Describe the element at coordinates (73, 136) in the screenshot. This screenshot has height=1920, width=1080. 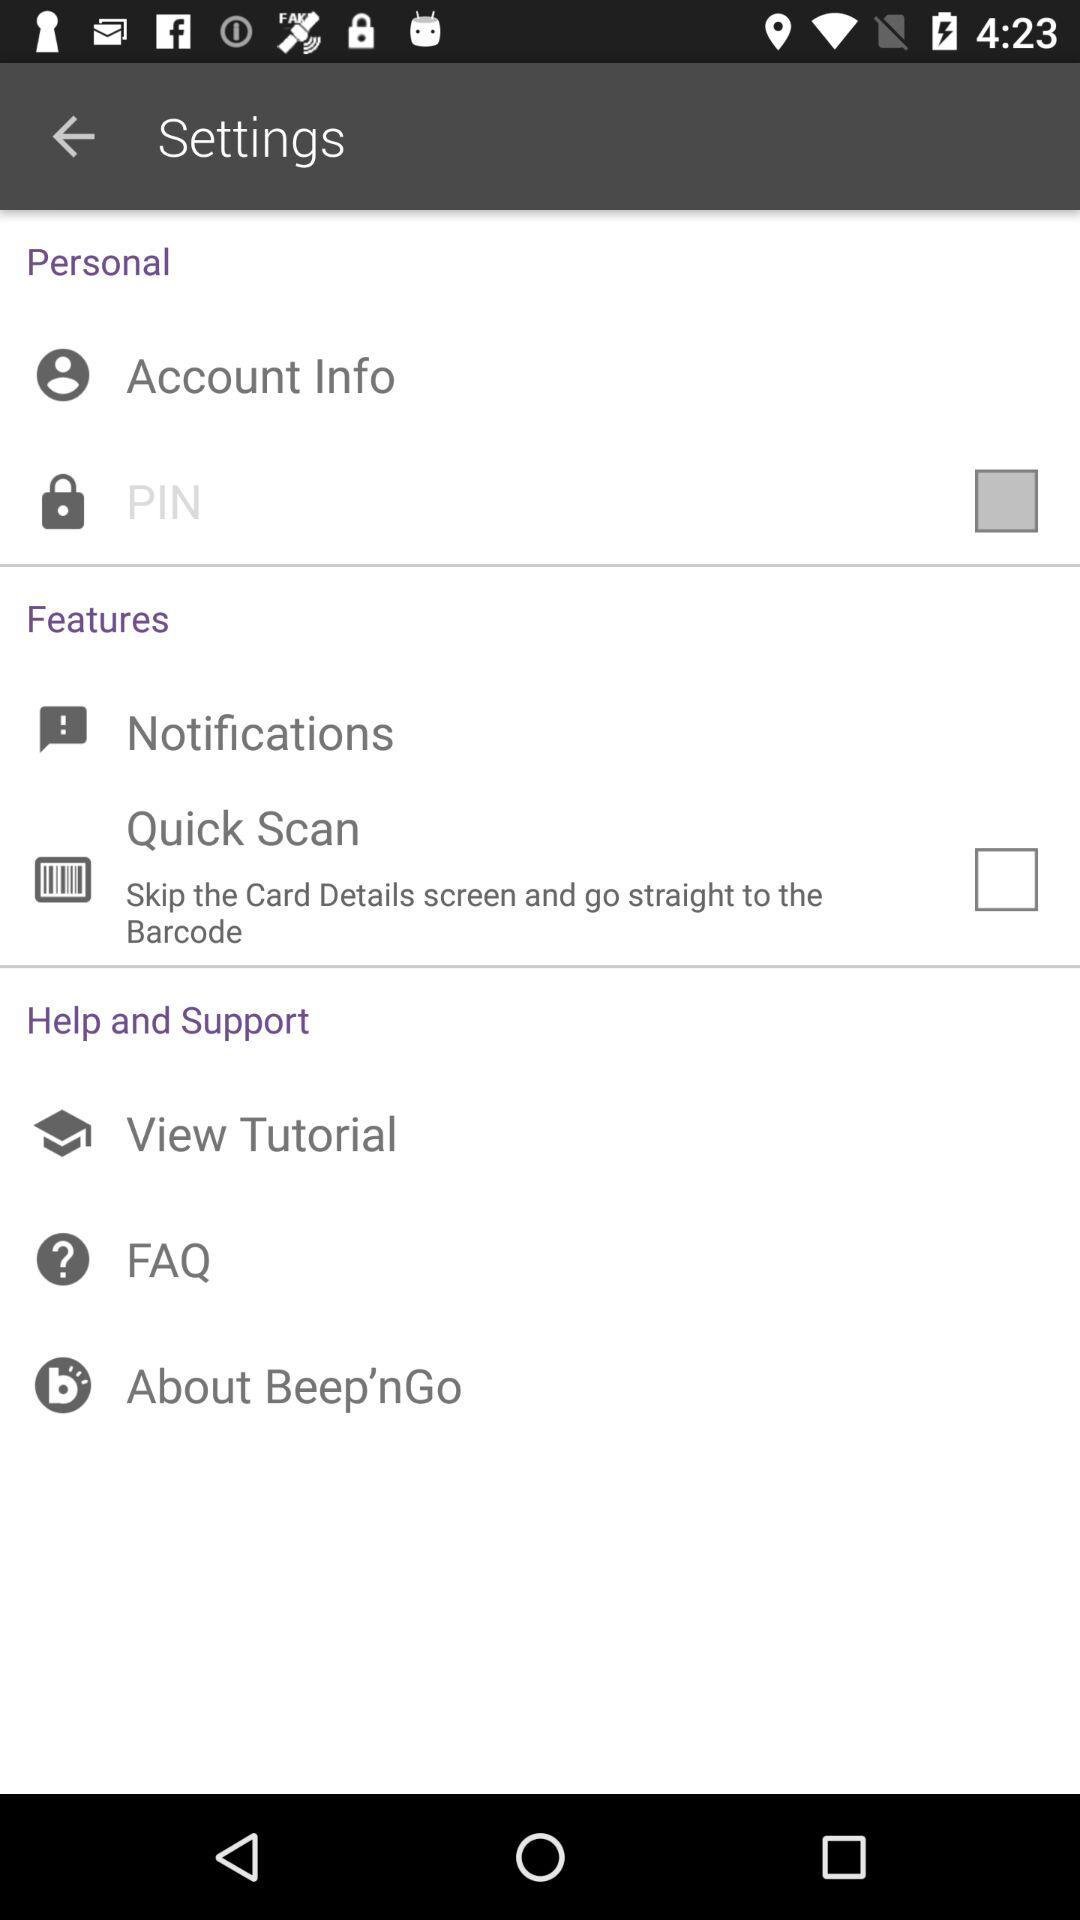
I see `open the item next to the settings app` at that location.